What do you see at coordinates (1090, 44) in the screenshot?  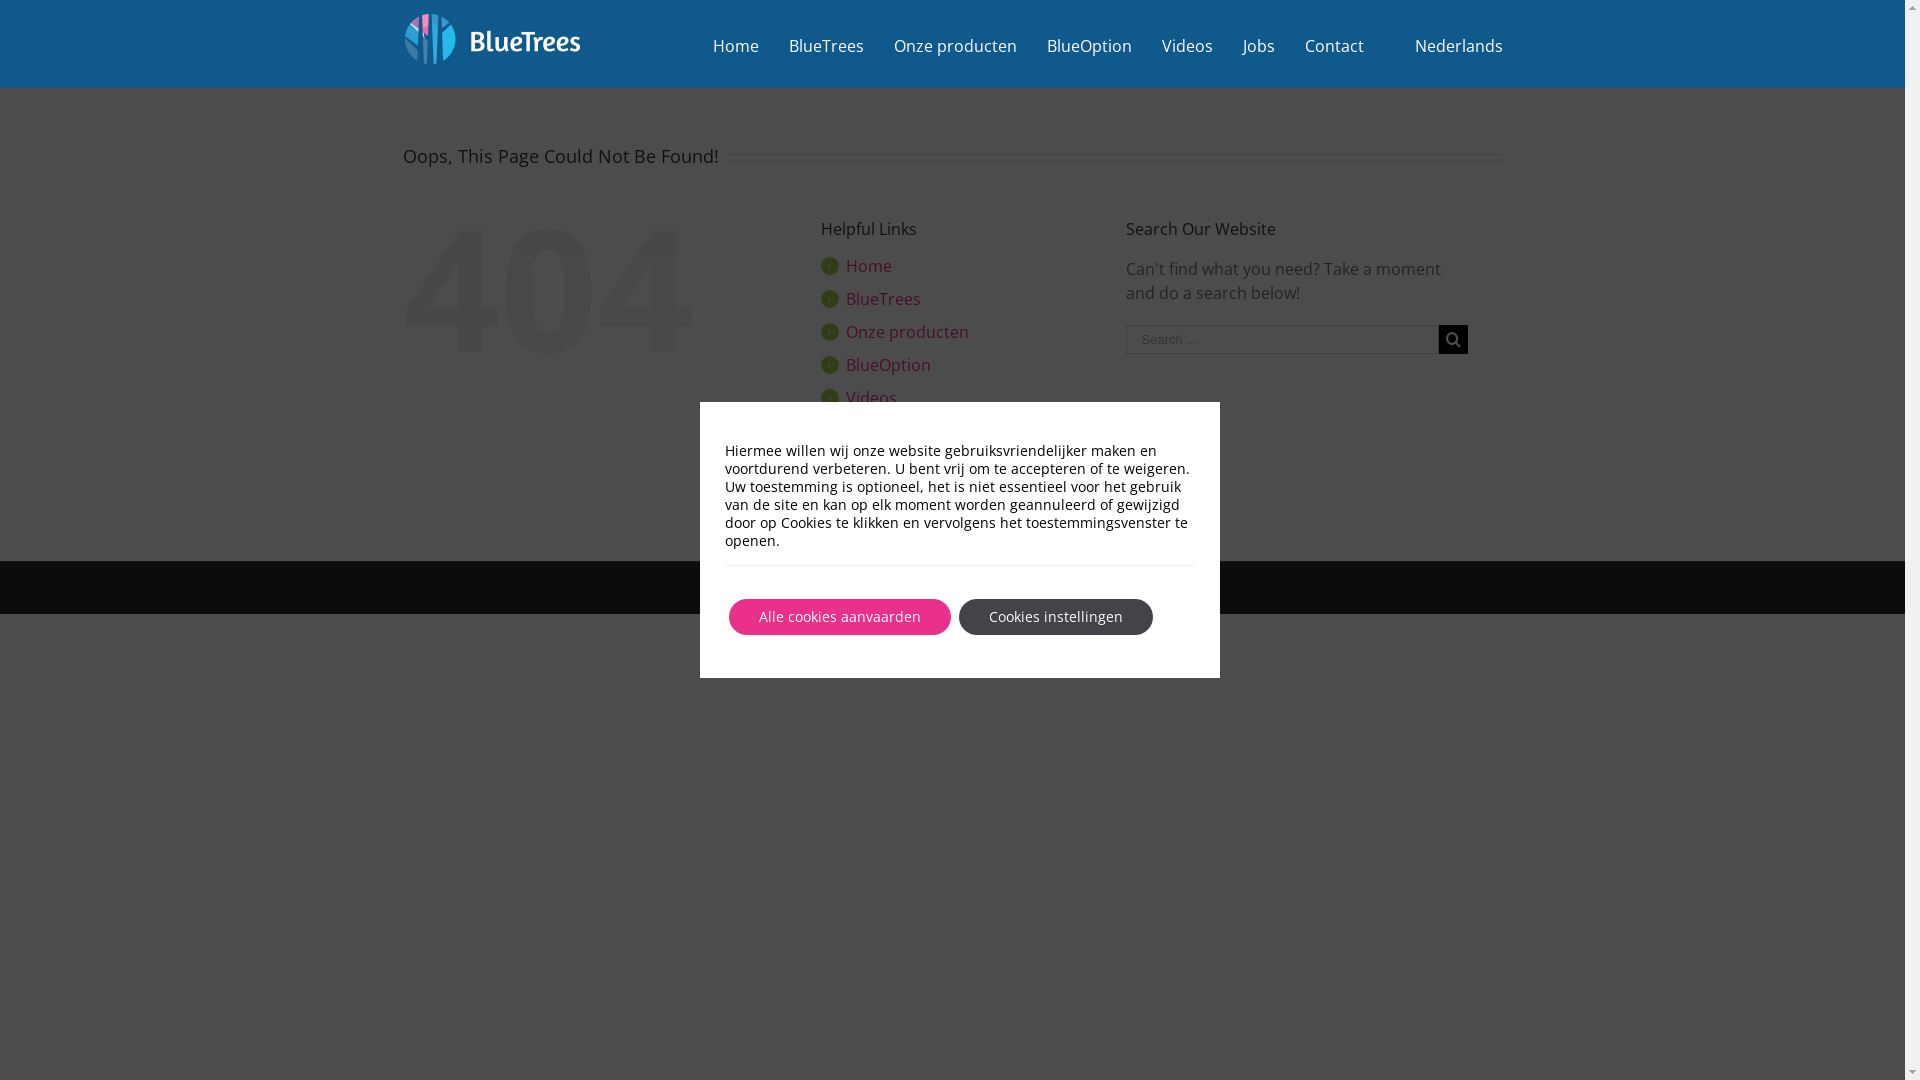 I see `BlueOption` at bounding box center [1090, 44].